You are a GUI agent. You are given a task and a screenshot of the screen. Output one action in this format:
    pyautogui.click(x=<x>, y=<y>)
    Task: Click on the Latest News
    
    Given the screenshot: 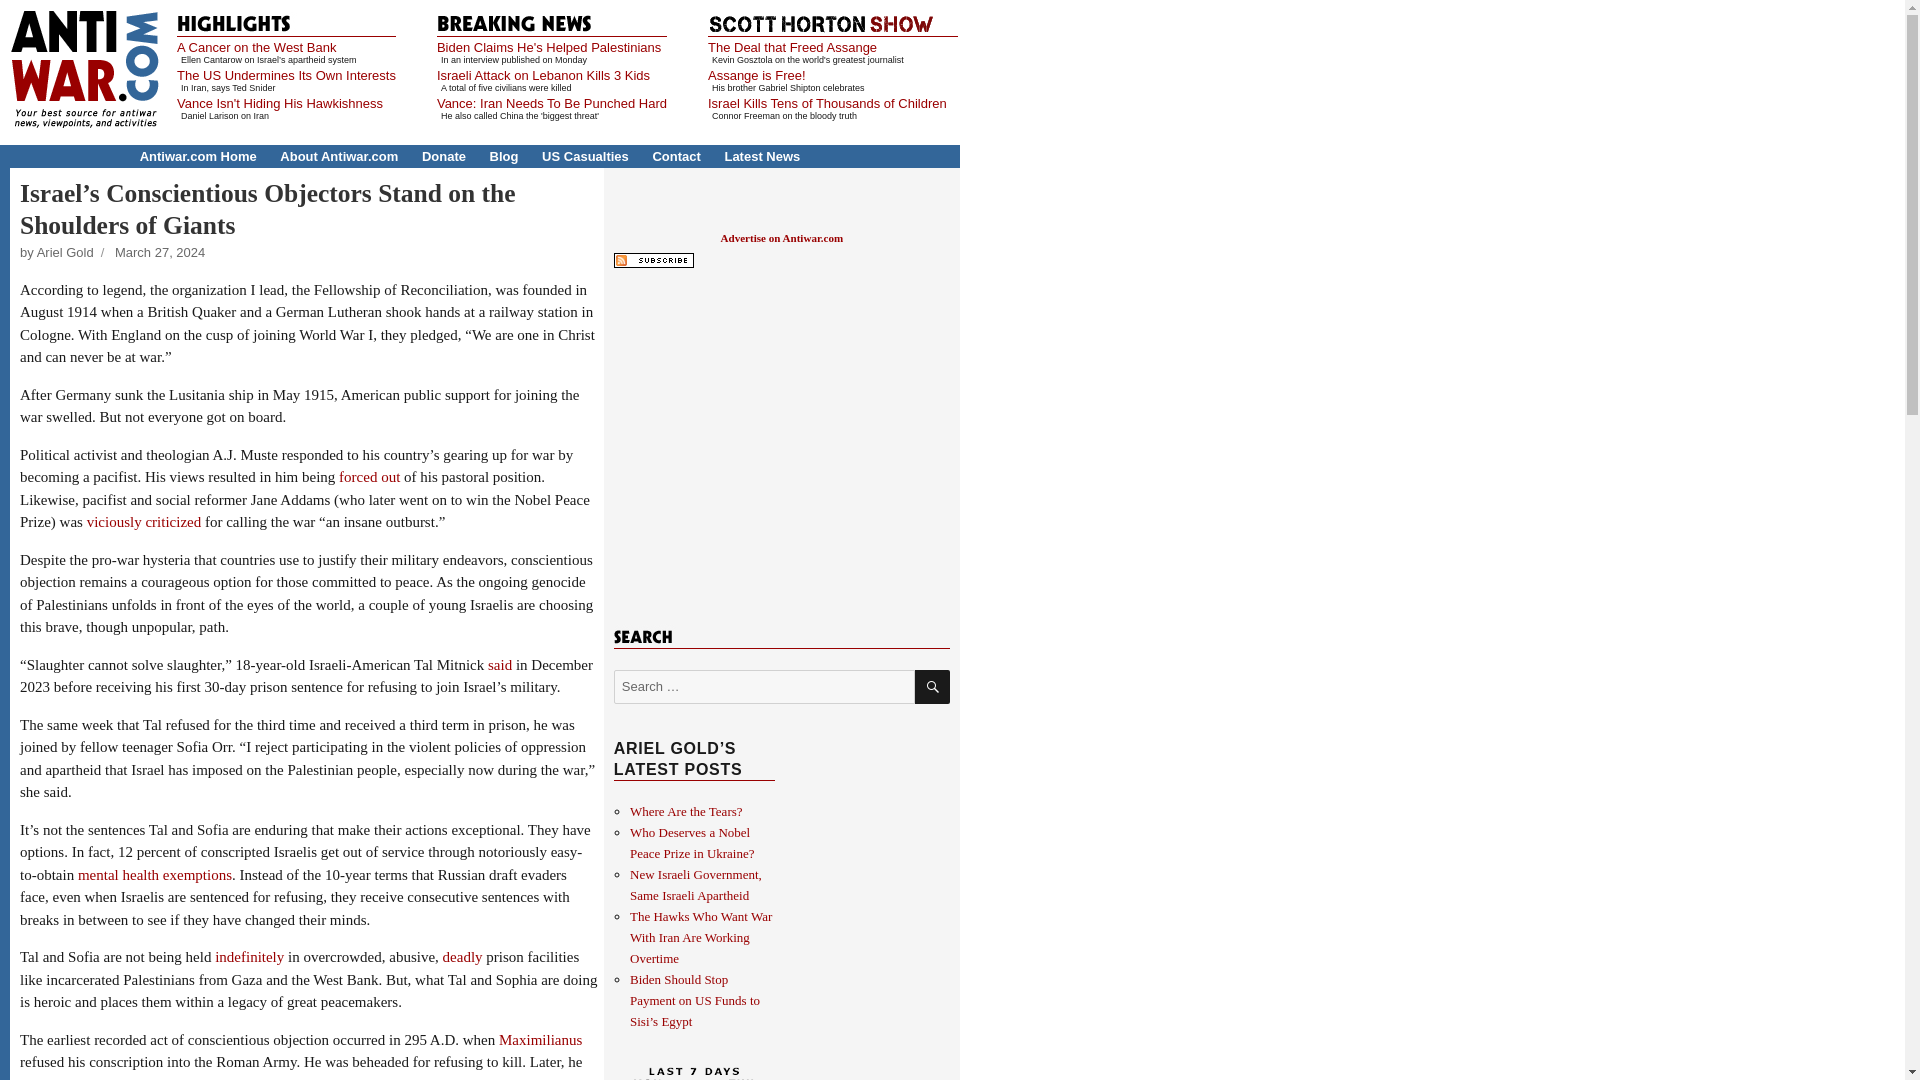 What is the action you would take?
    pyautogui.click(x=762, y=156)
    